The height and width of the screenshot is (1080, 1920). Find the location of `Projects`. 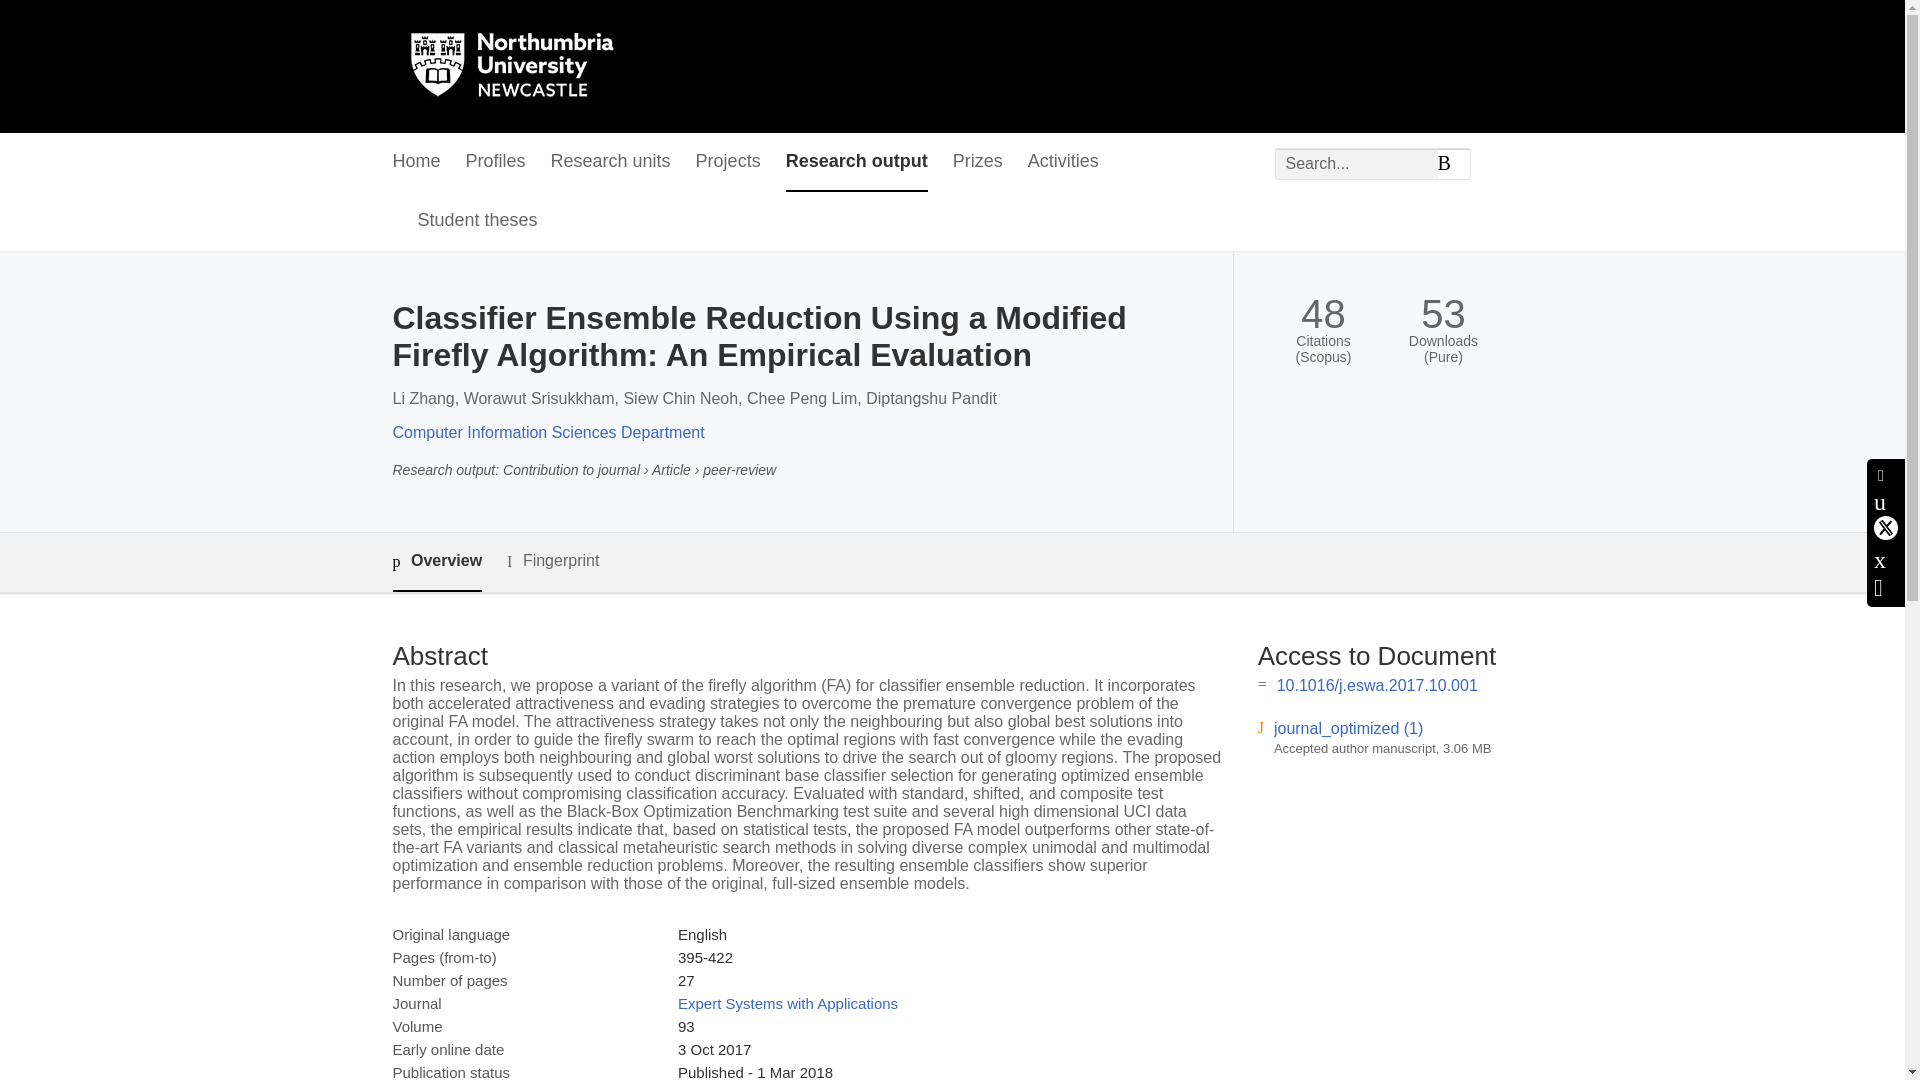

Projects is located at coordinates (728, 162).